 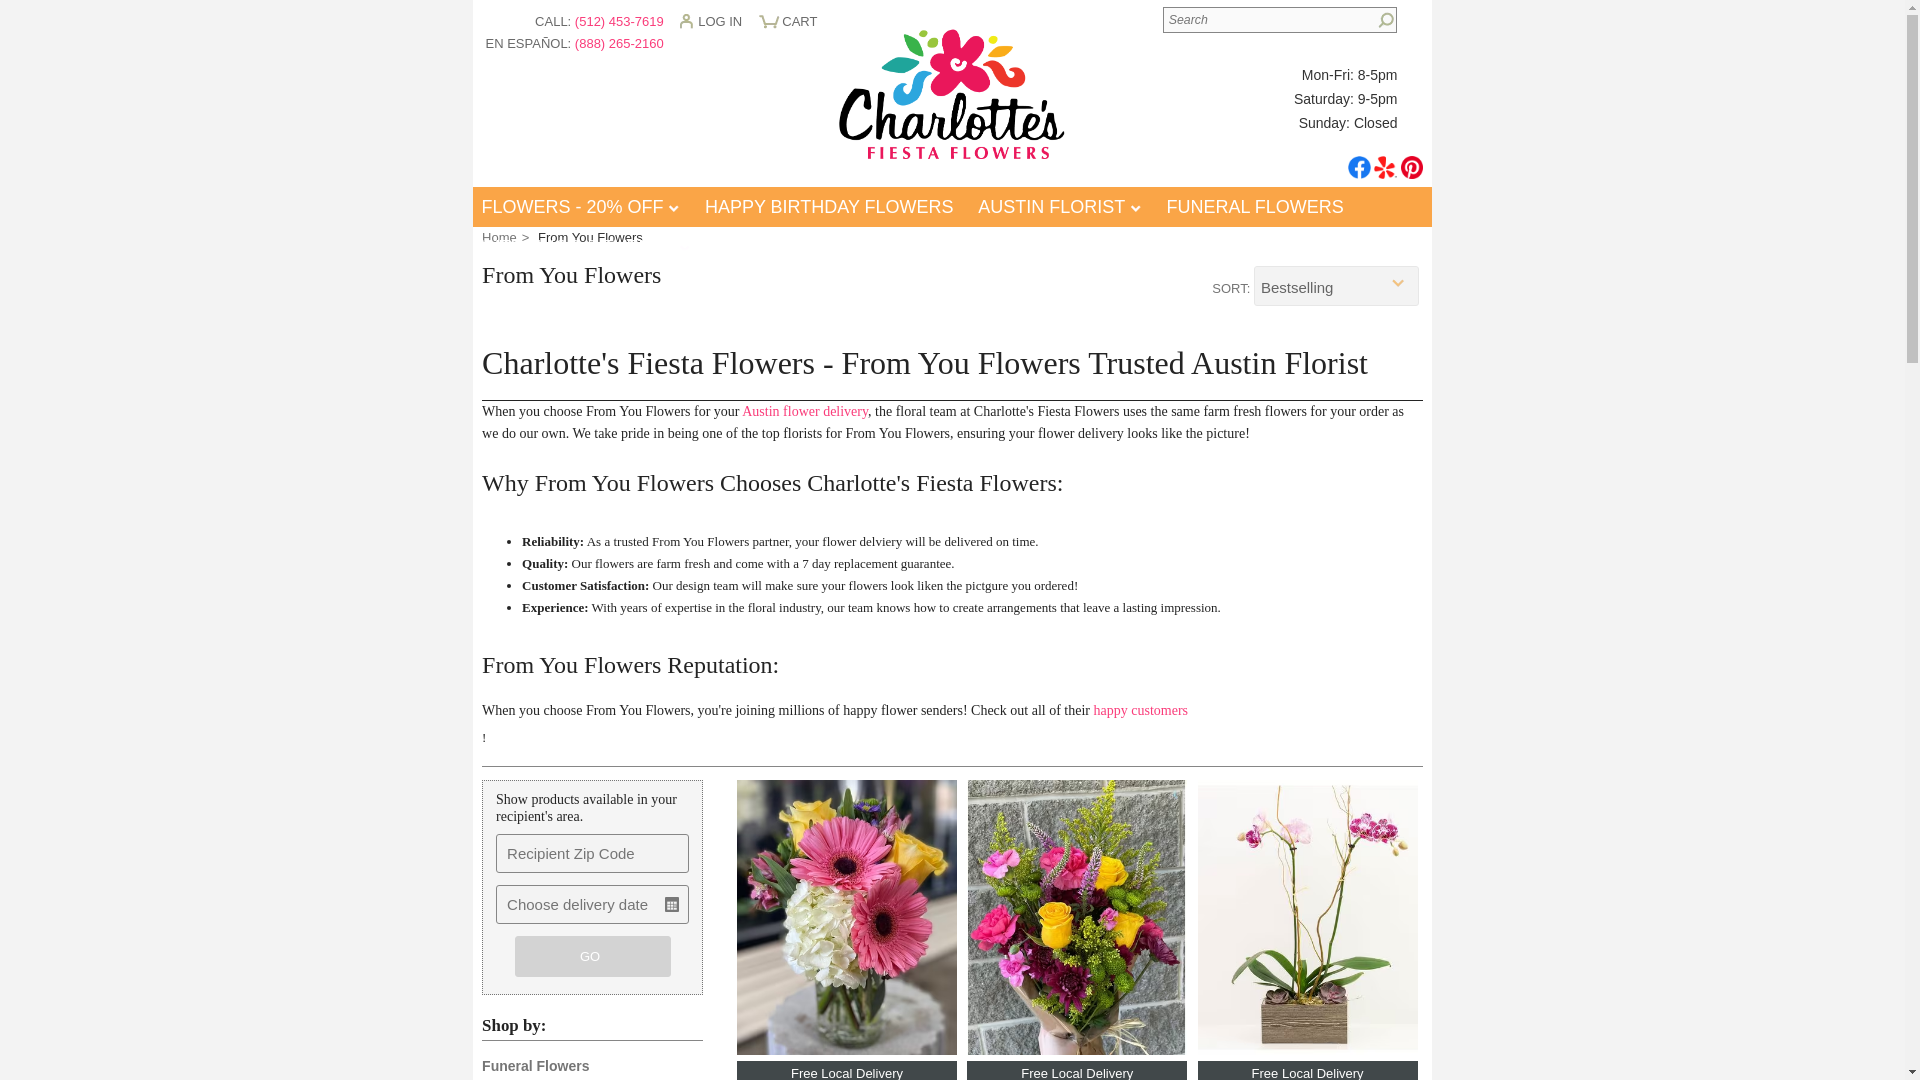 I want to click on GO, so click(x=592, y=956).